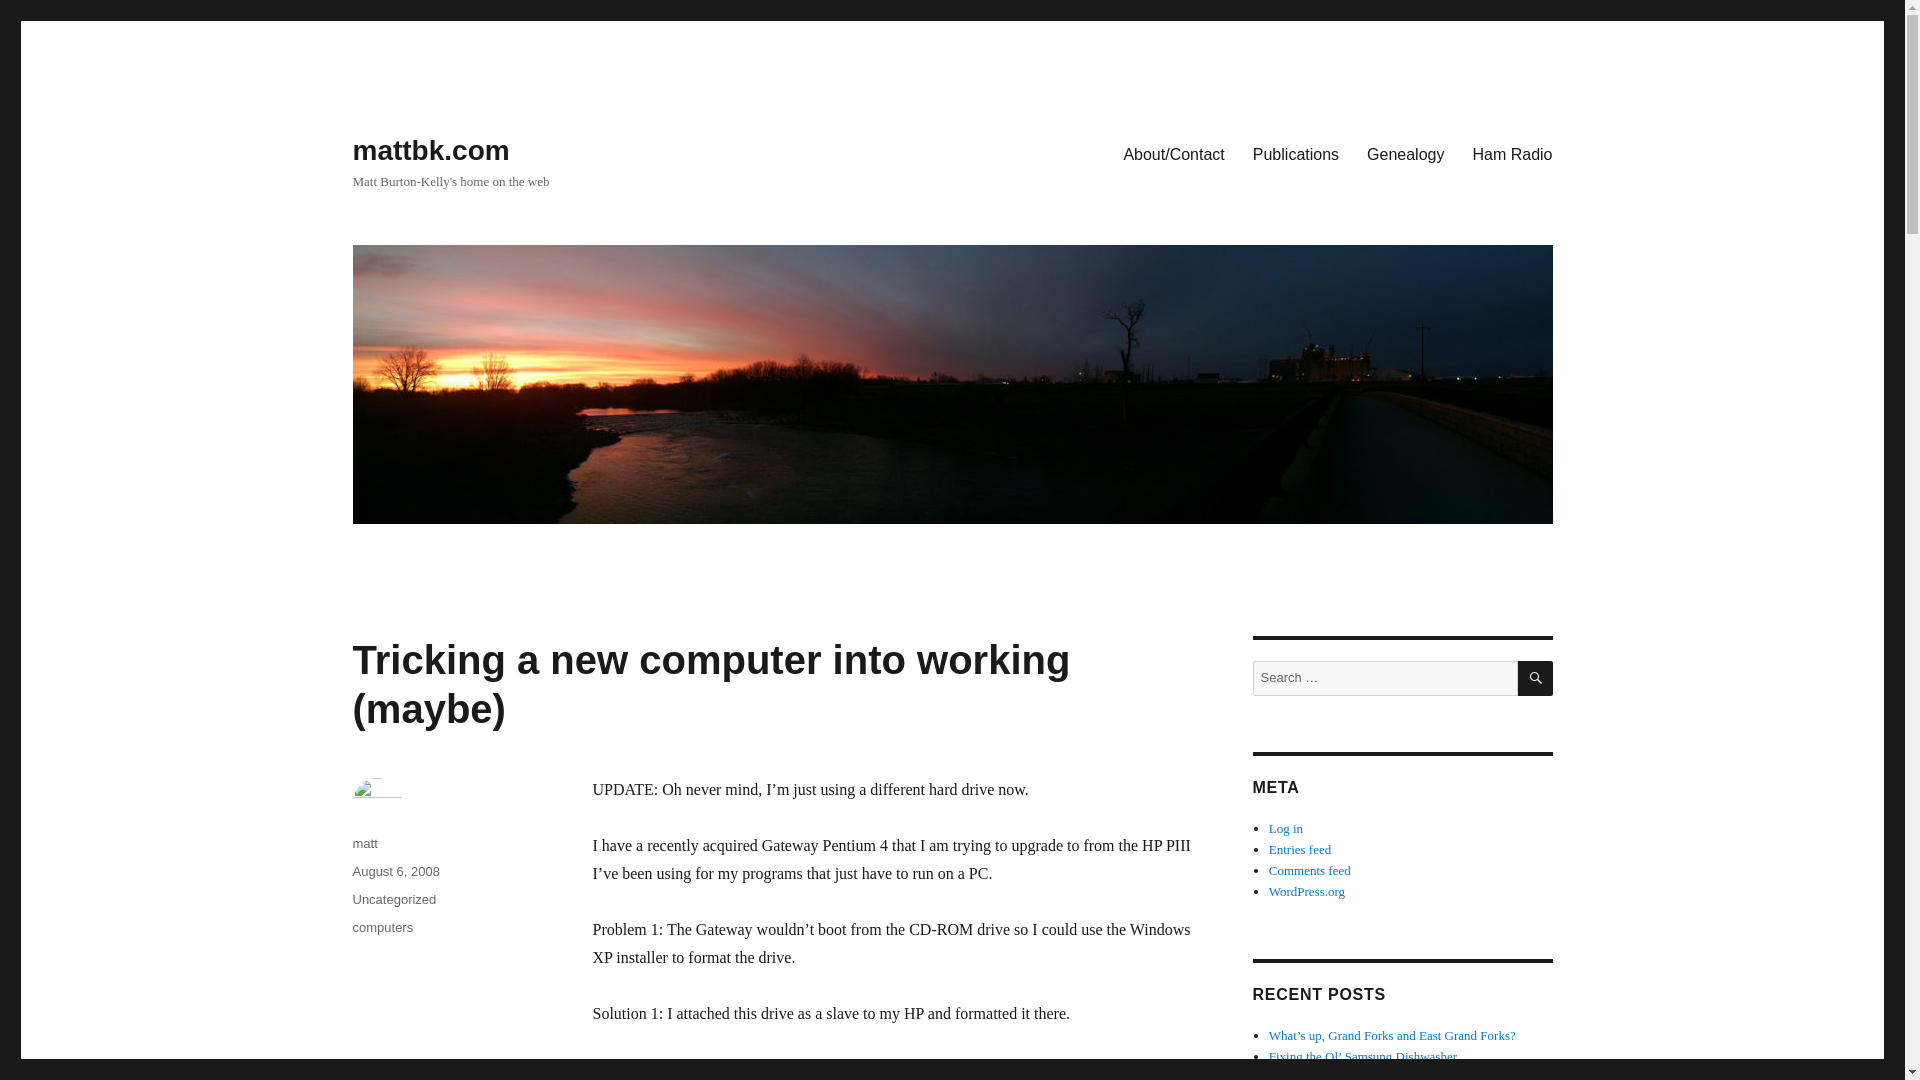 The width and height of the screenshot is (1920, 1080). What do you see at coordinates (1536, 678) in the screenshot?
I see `SEARCH` at bounding box center [1536, 678].